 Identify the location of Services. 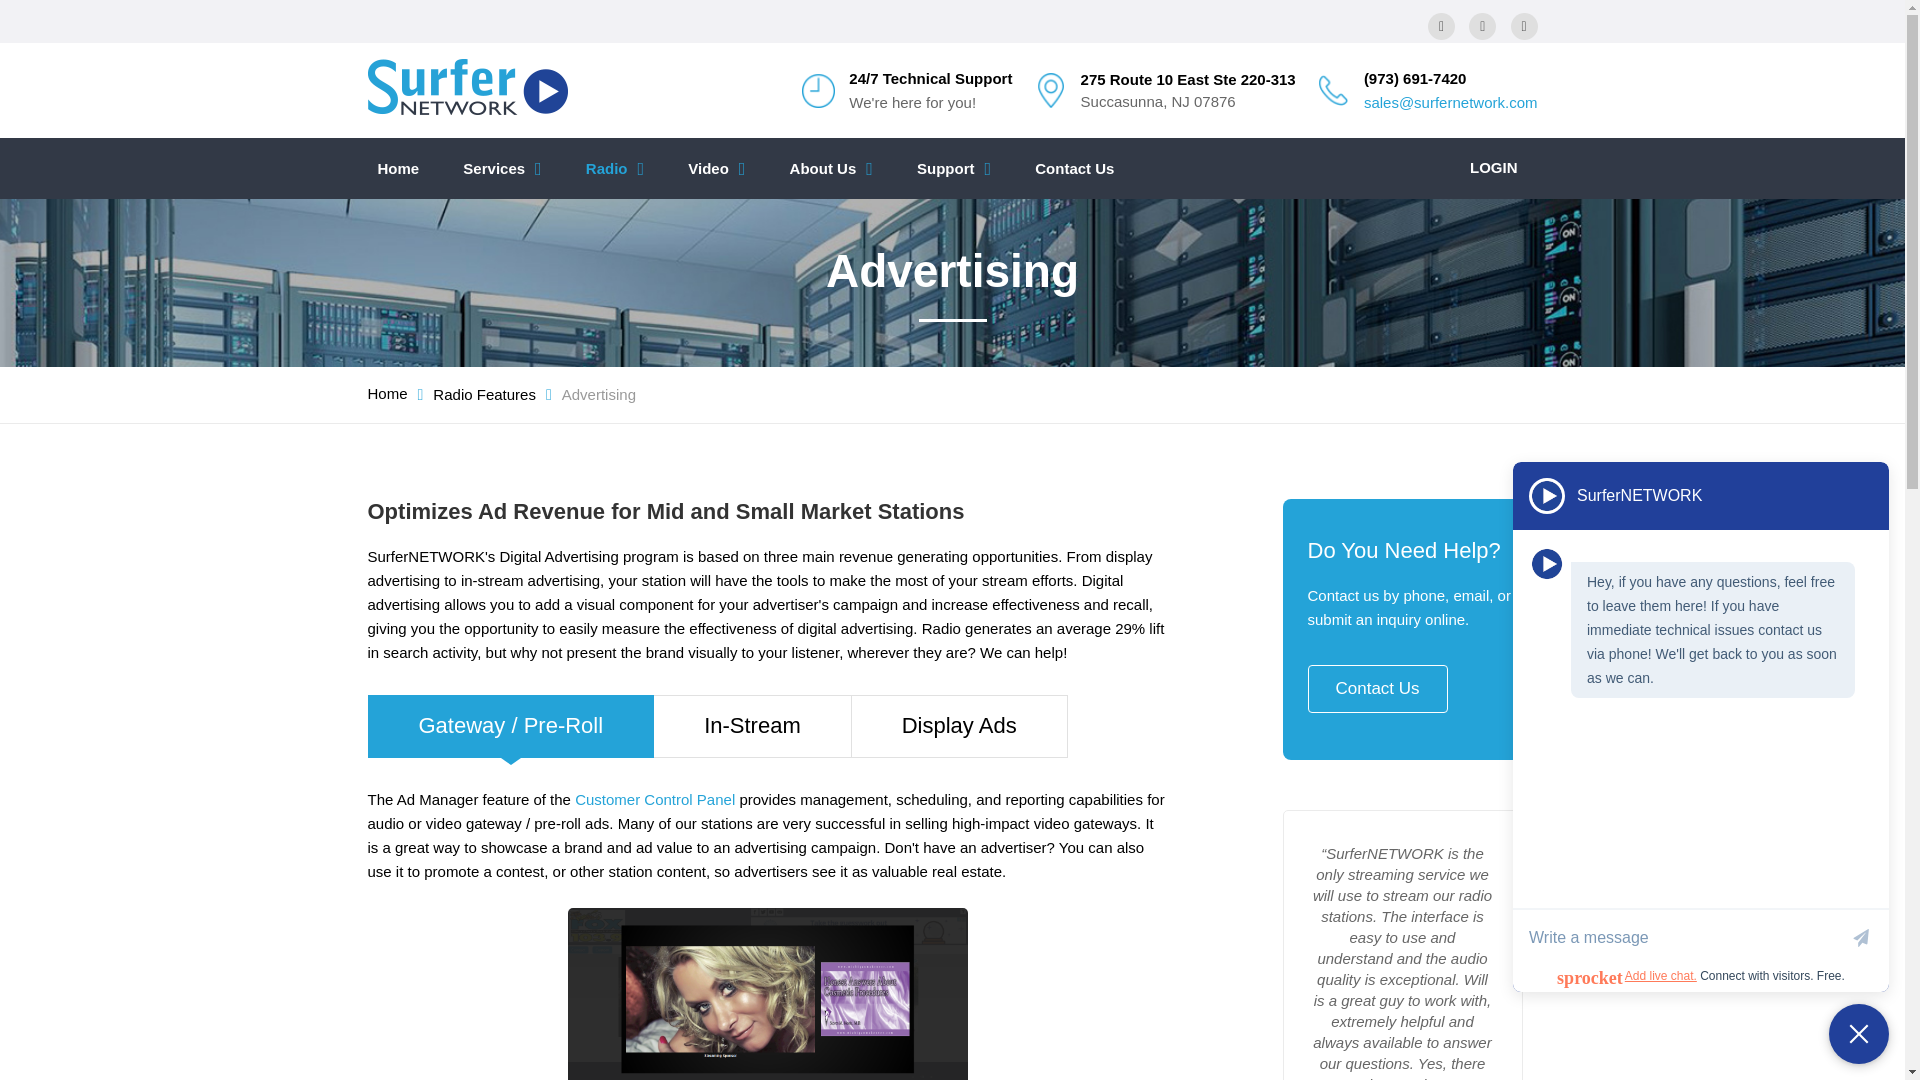
(502, 168).